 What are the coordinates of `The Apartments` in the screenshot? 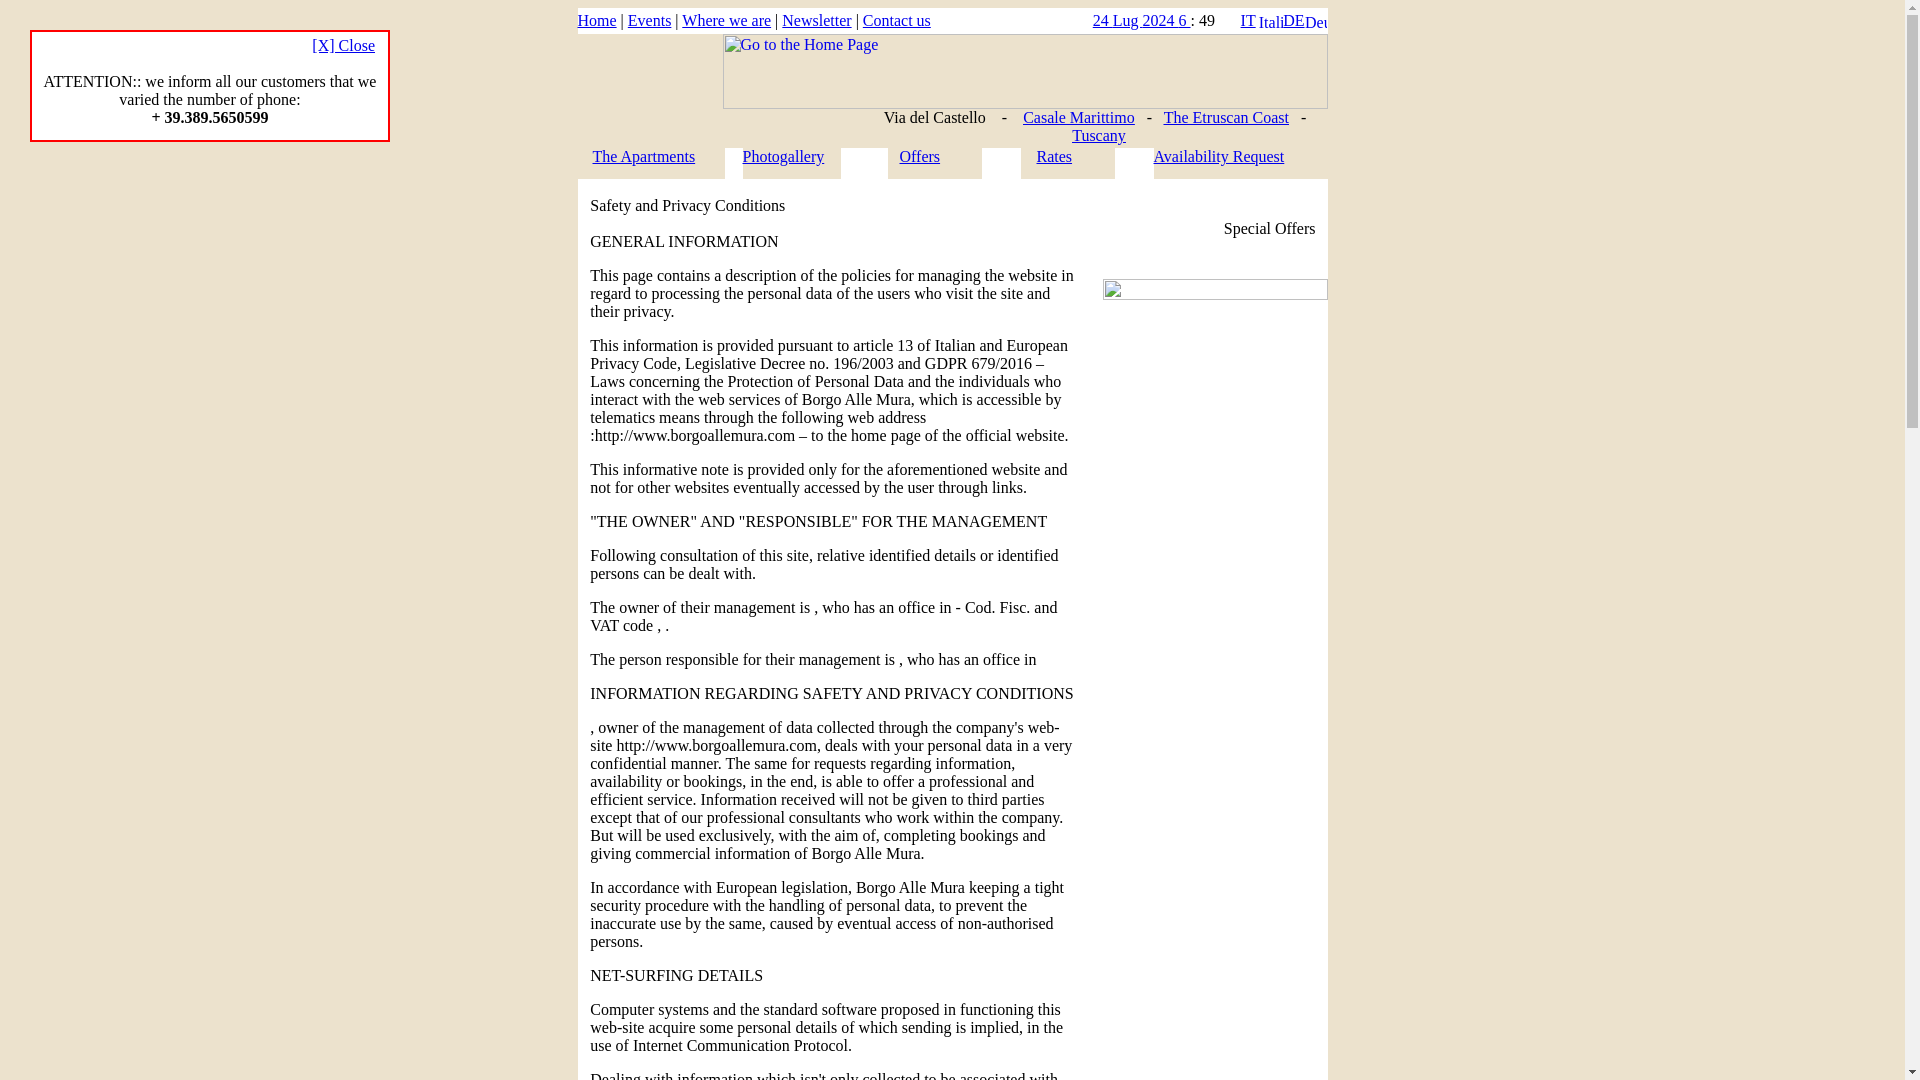 It's located at (643, 156).